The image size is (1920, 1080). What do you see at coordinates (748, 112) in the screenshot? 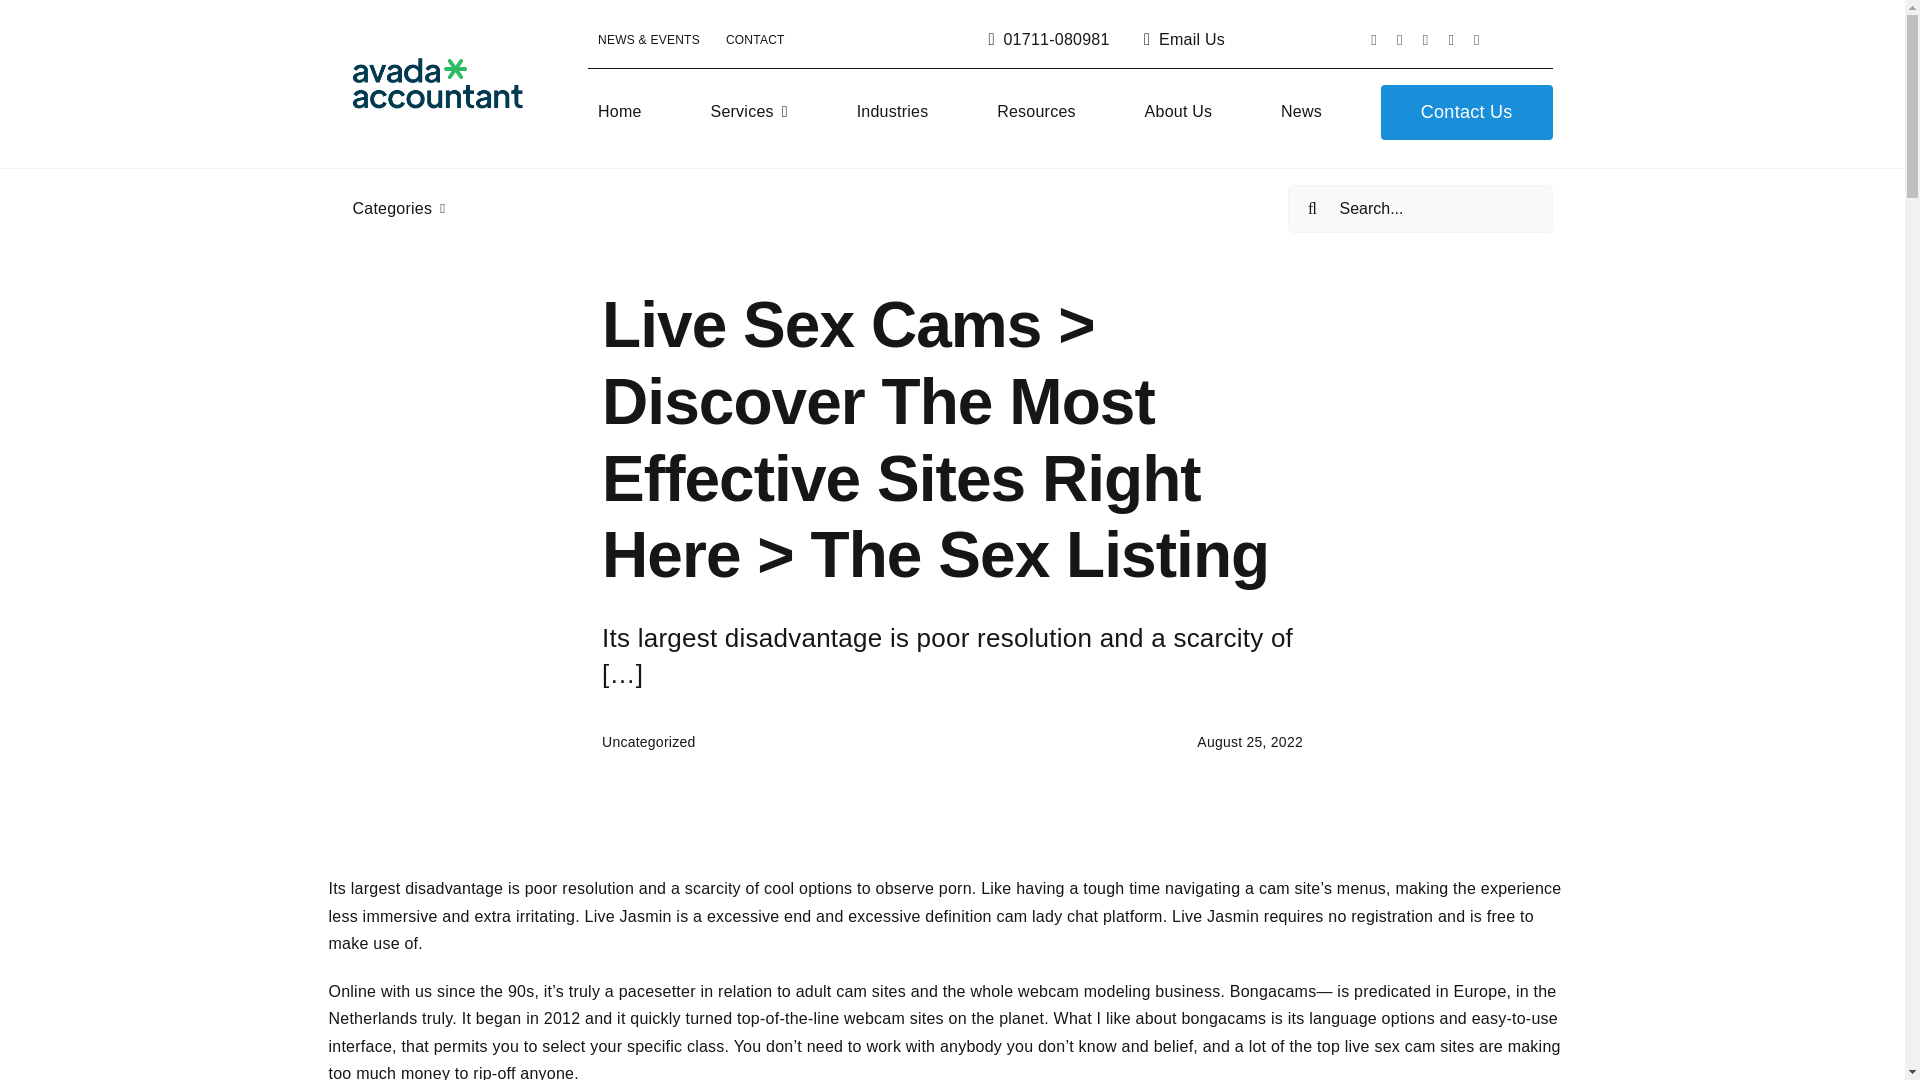
I see `Services` at bounding box center [748, 112].